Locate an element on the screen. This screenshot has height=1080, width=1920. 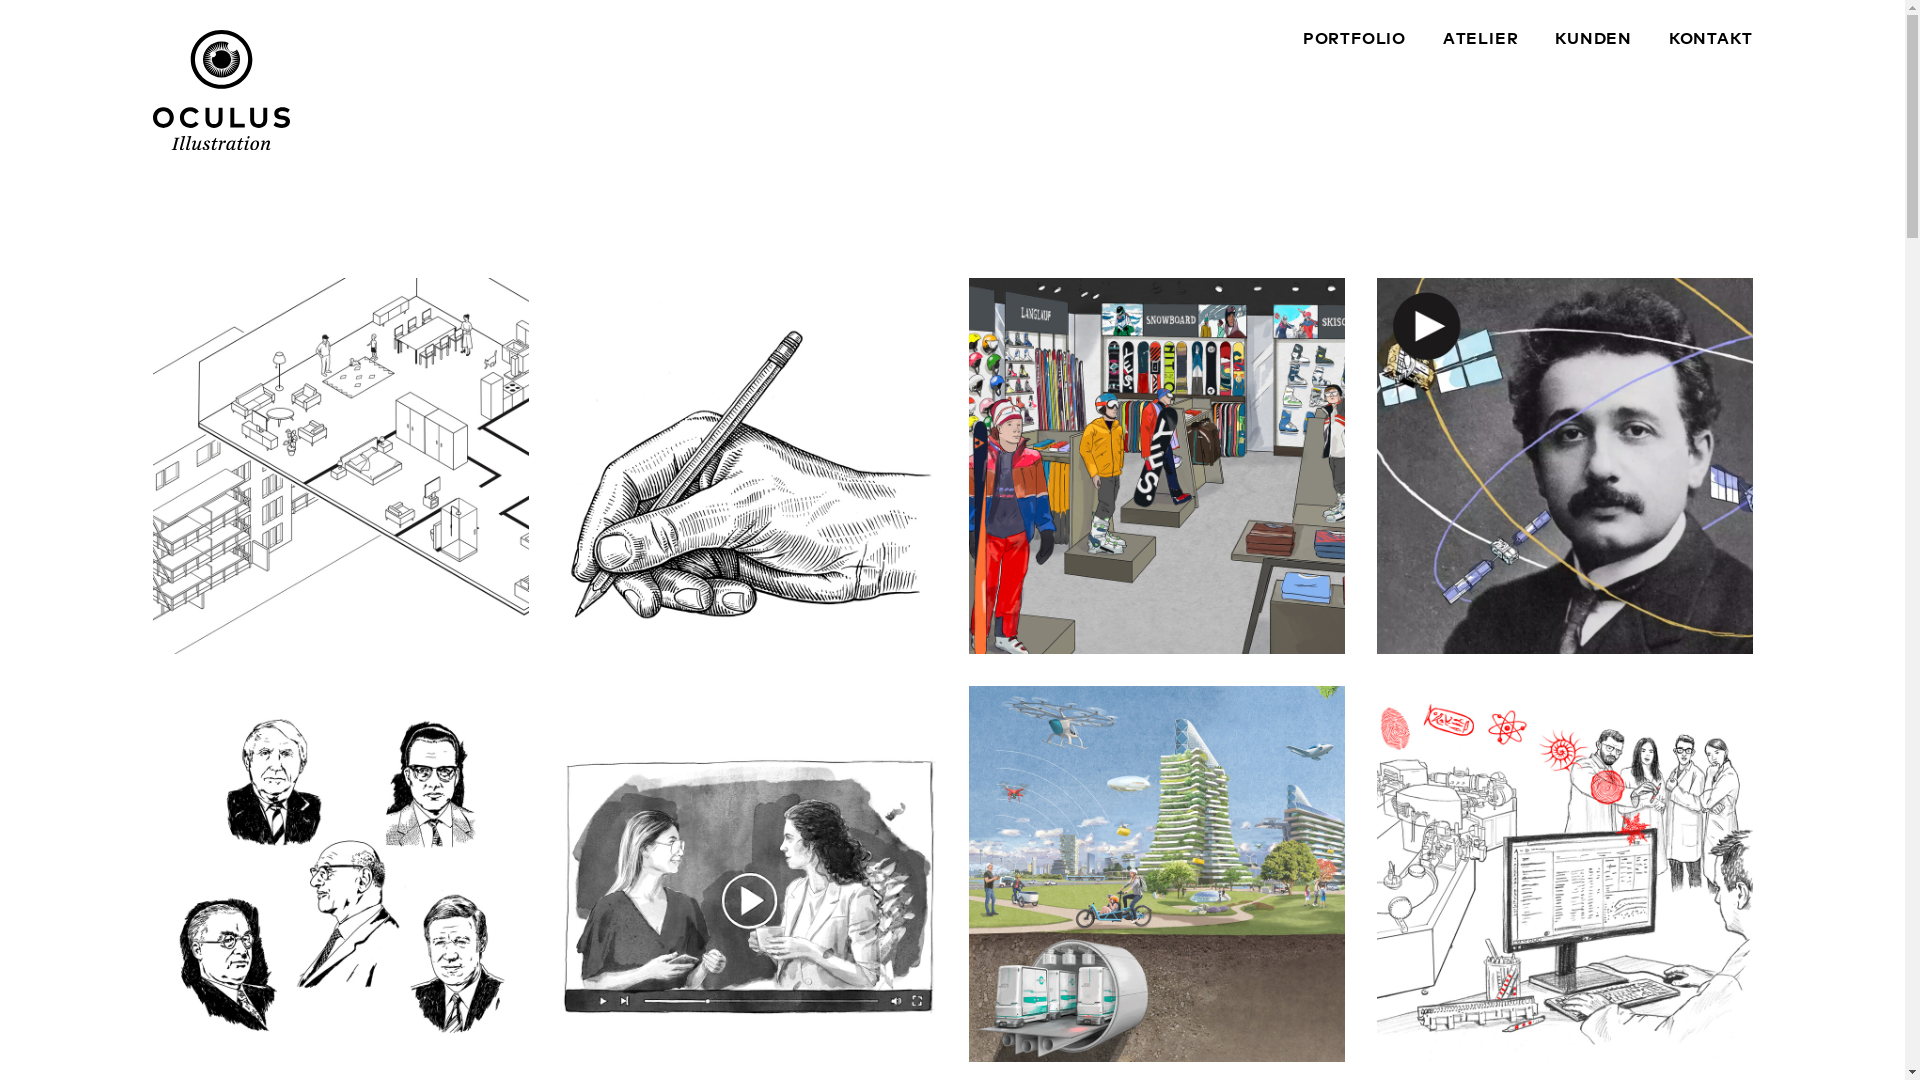
ATELIER is located at coordinates (1481, 39).